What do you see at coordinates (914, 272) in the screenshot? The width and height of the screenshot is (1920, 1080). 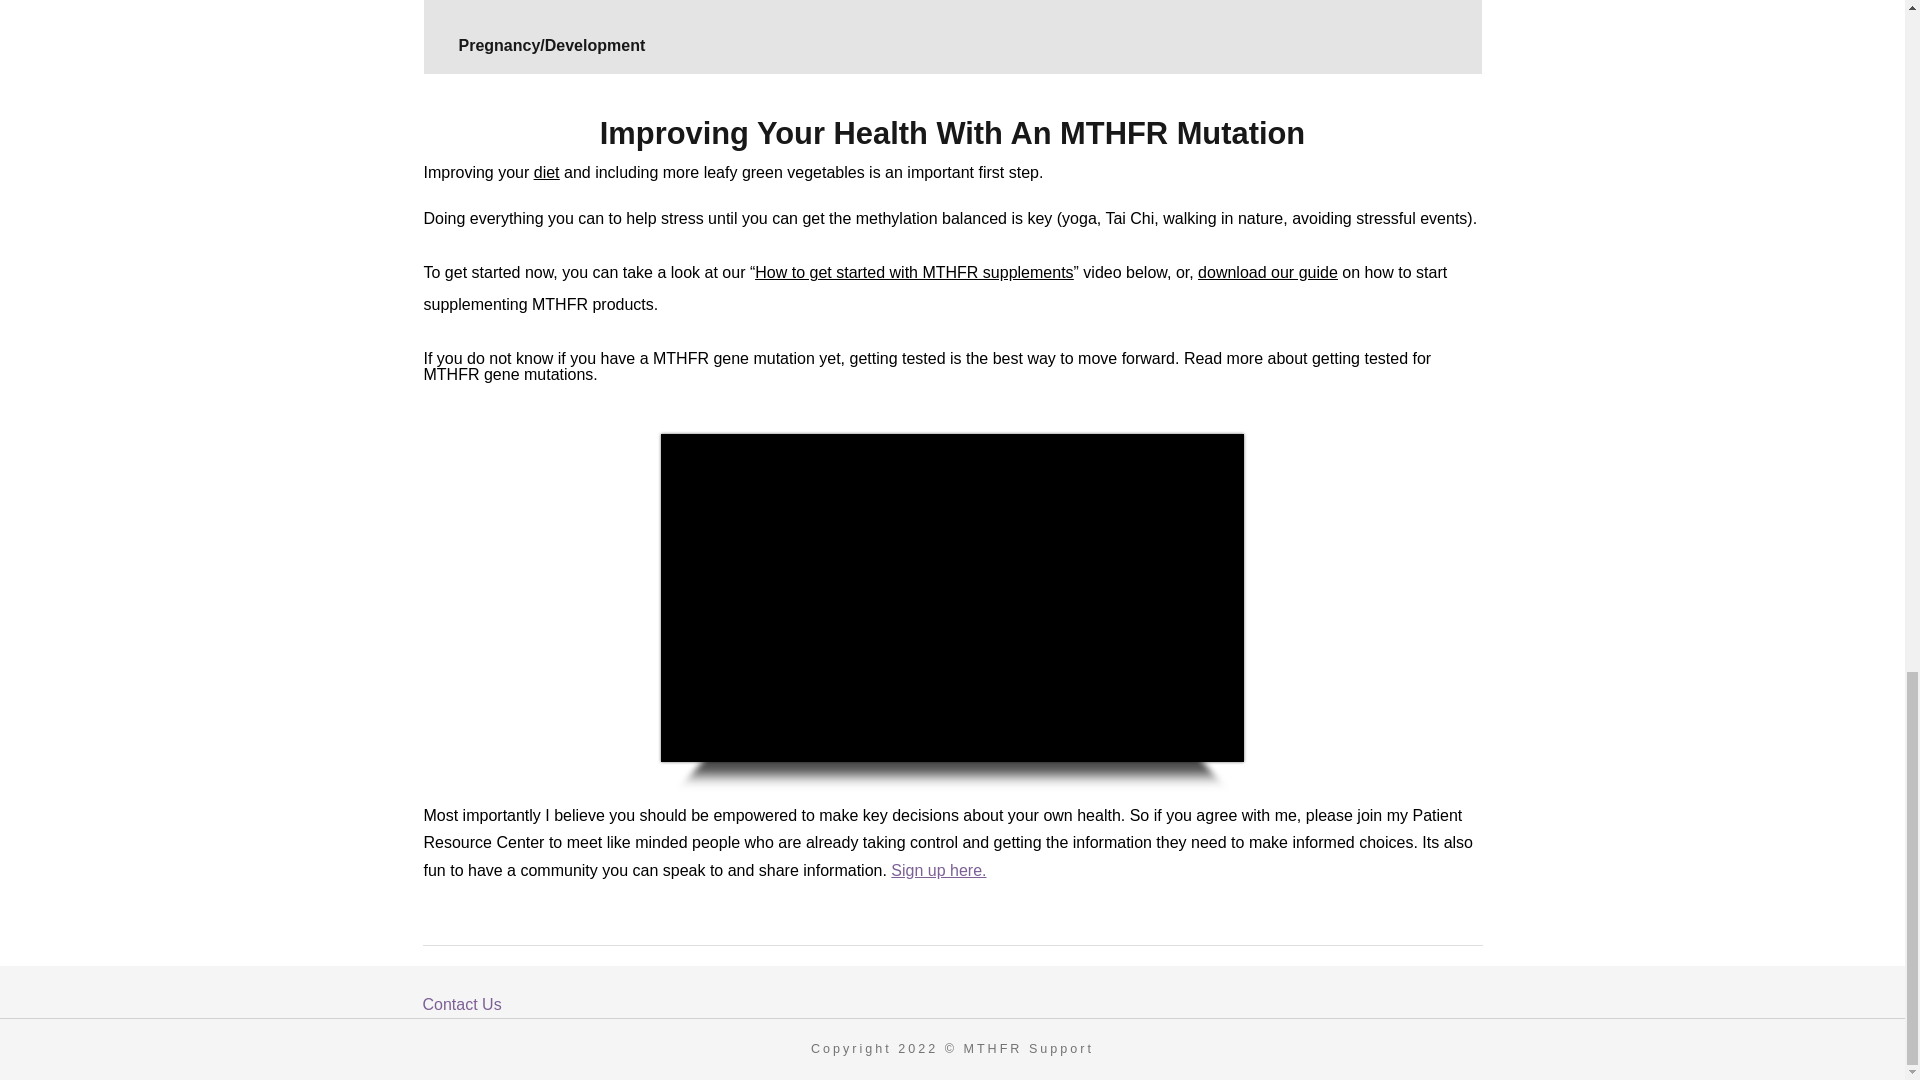 I see `How to get started with MTHFR supplements` at bounding box center [914, 272].